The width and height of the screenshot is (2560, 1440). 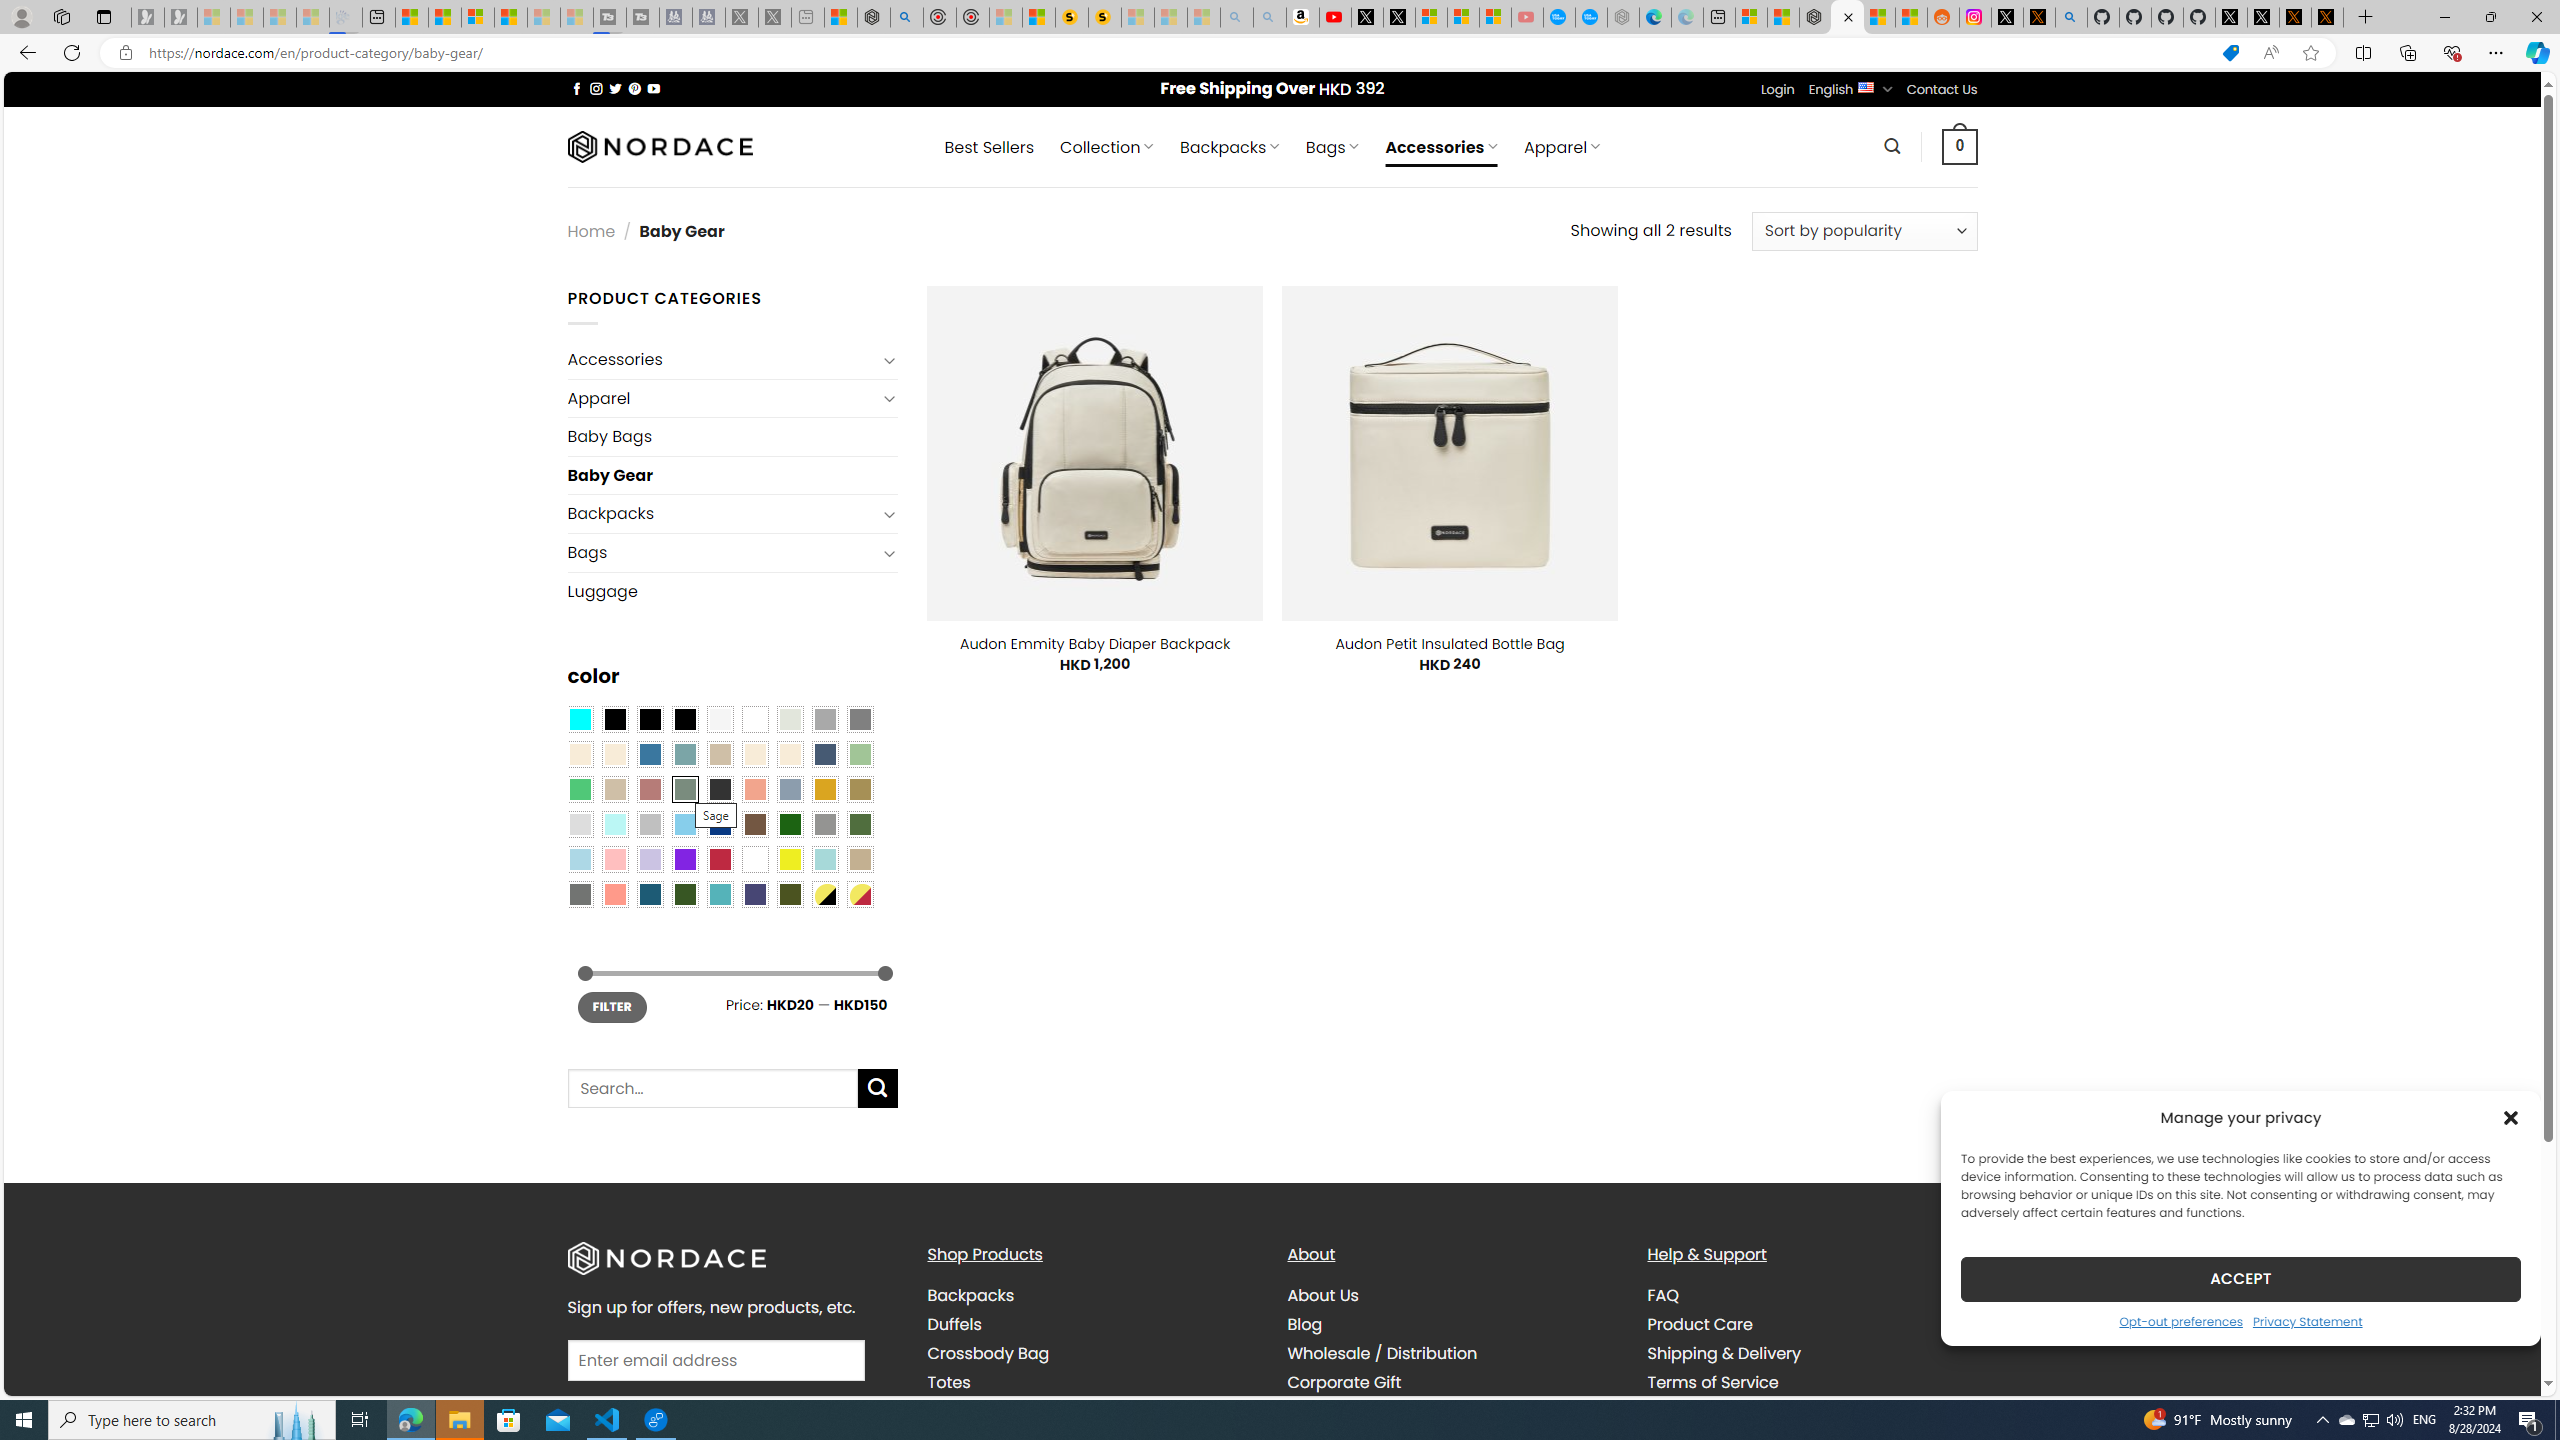 What do you see at coordinates (988, 1354) in the screenshot?
I see `Crossbody Bag` at bounding box center [988, 1354].